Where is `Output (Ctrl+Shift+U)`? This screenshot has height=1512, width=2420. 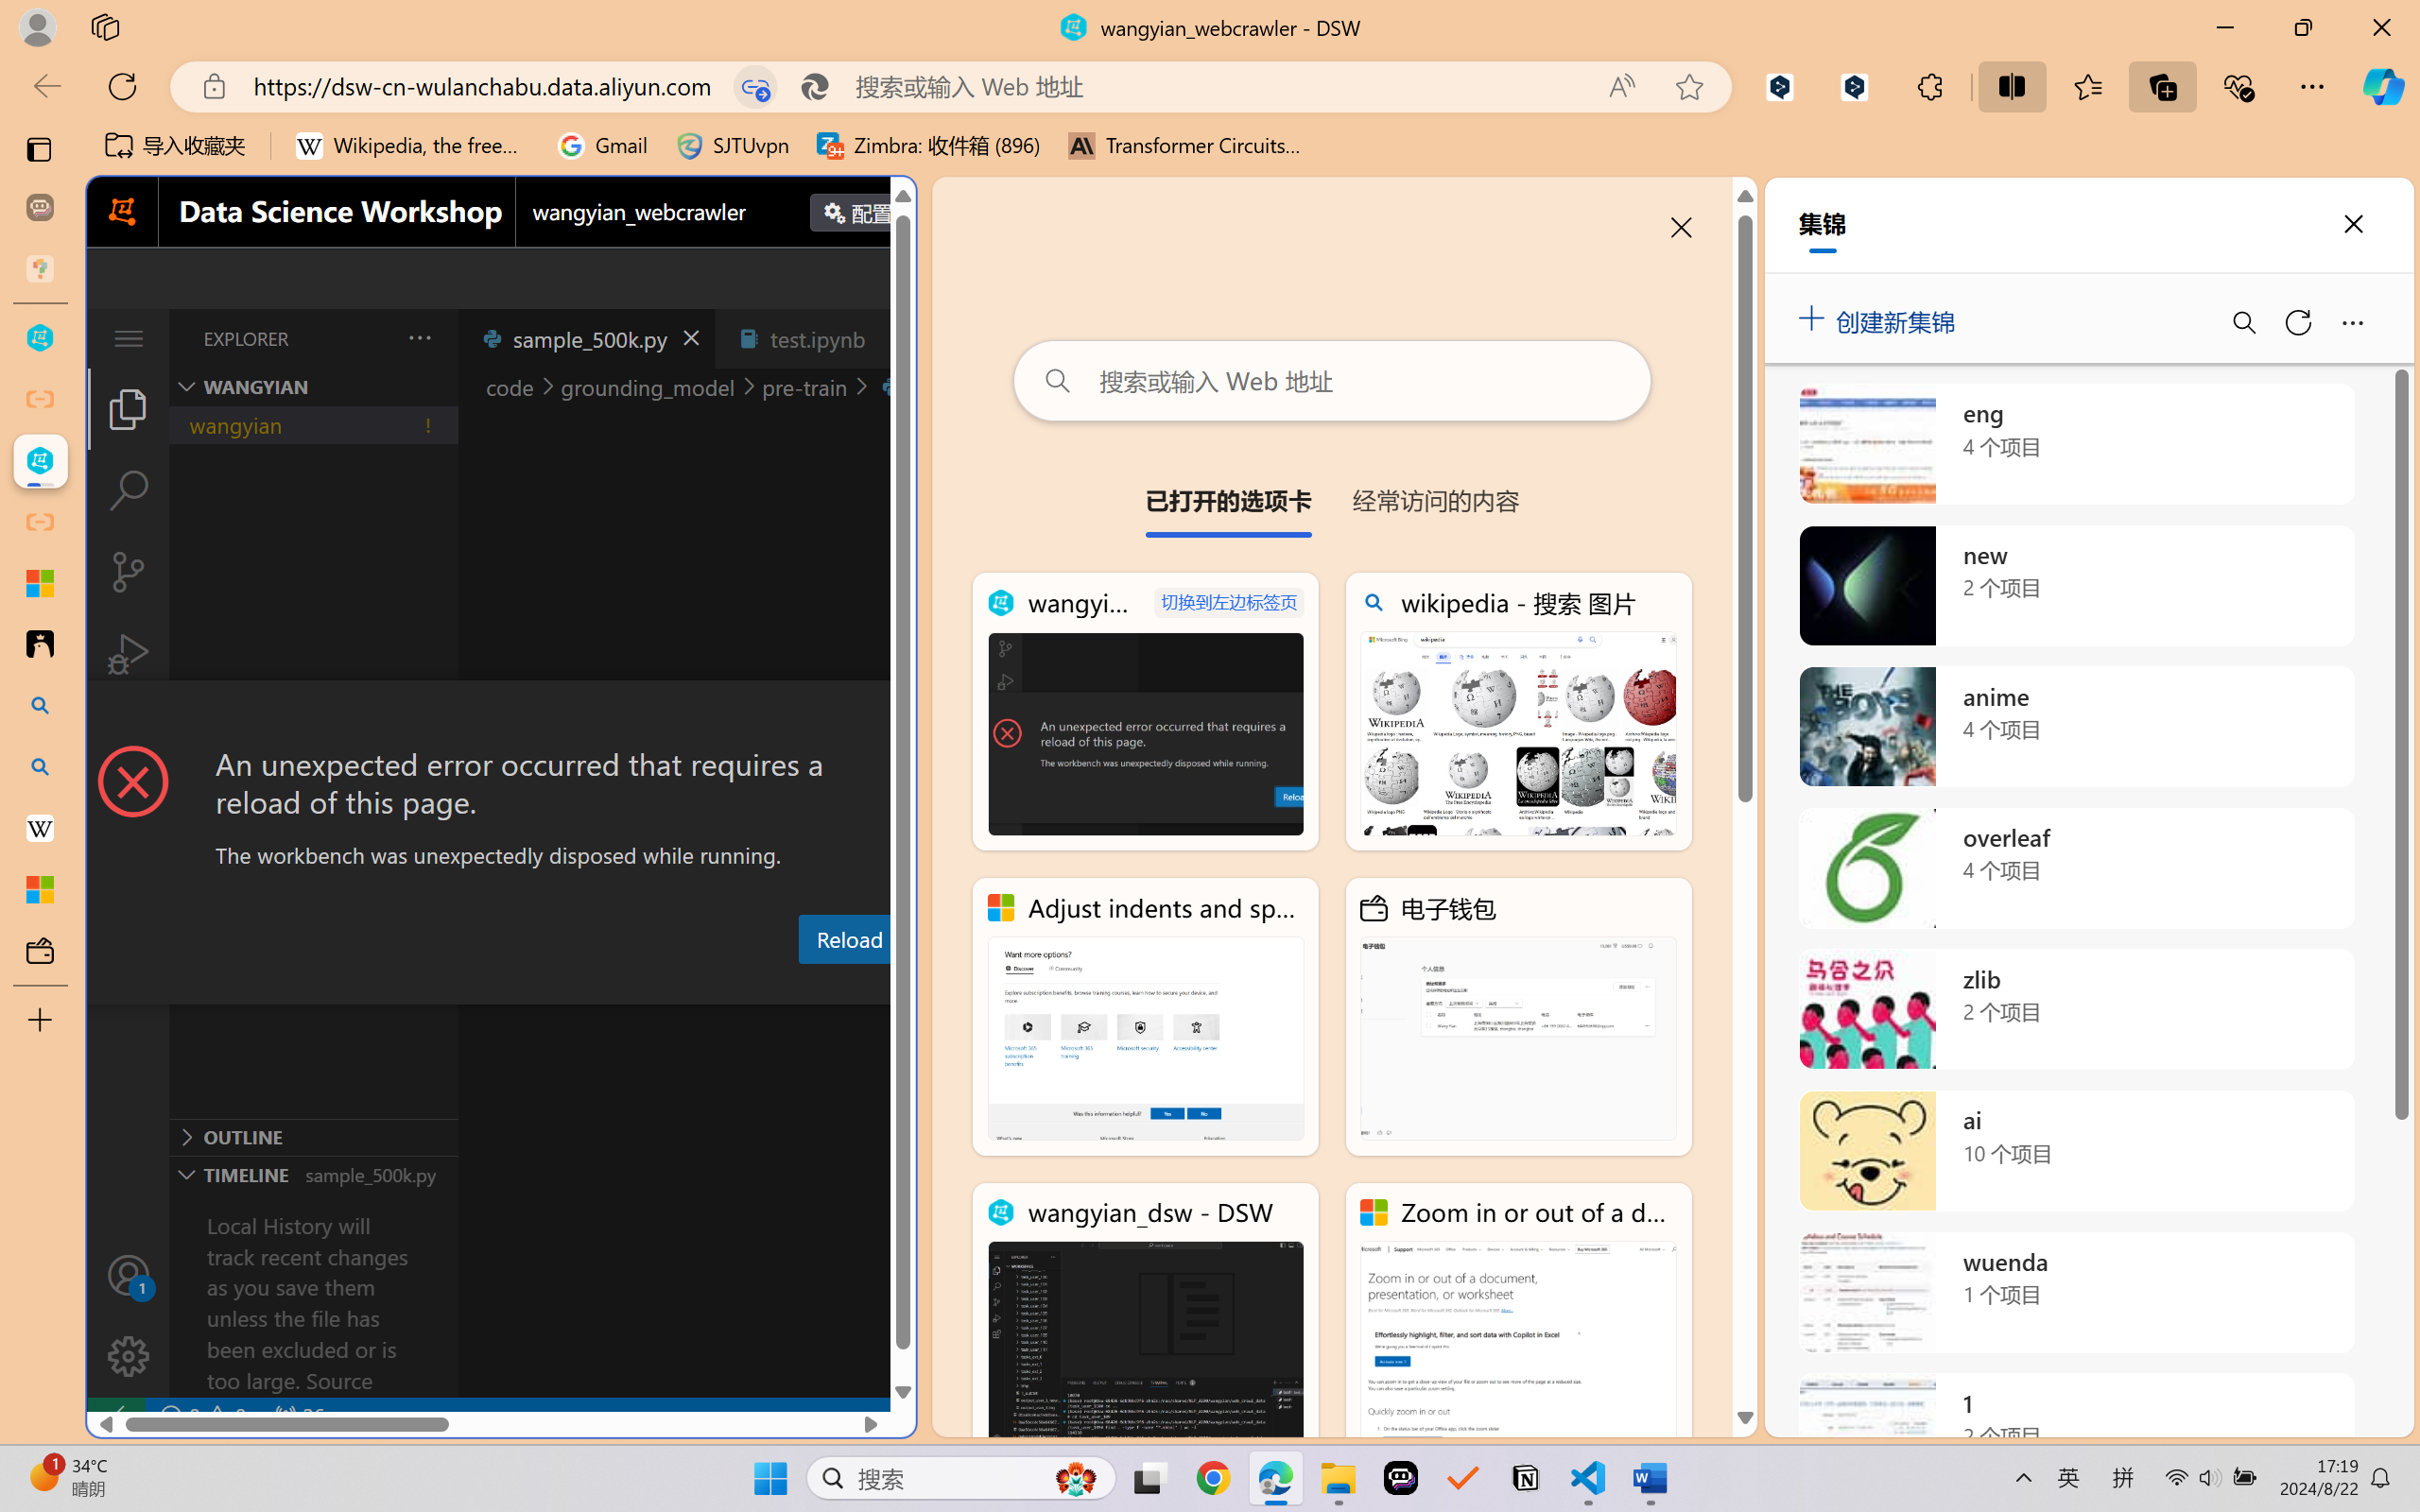
Output (Ctrl+Shift+U) is located at coordinates (658, 986).